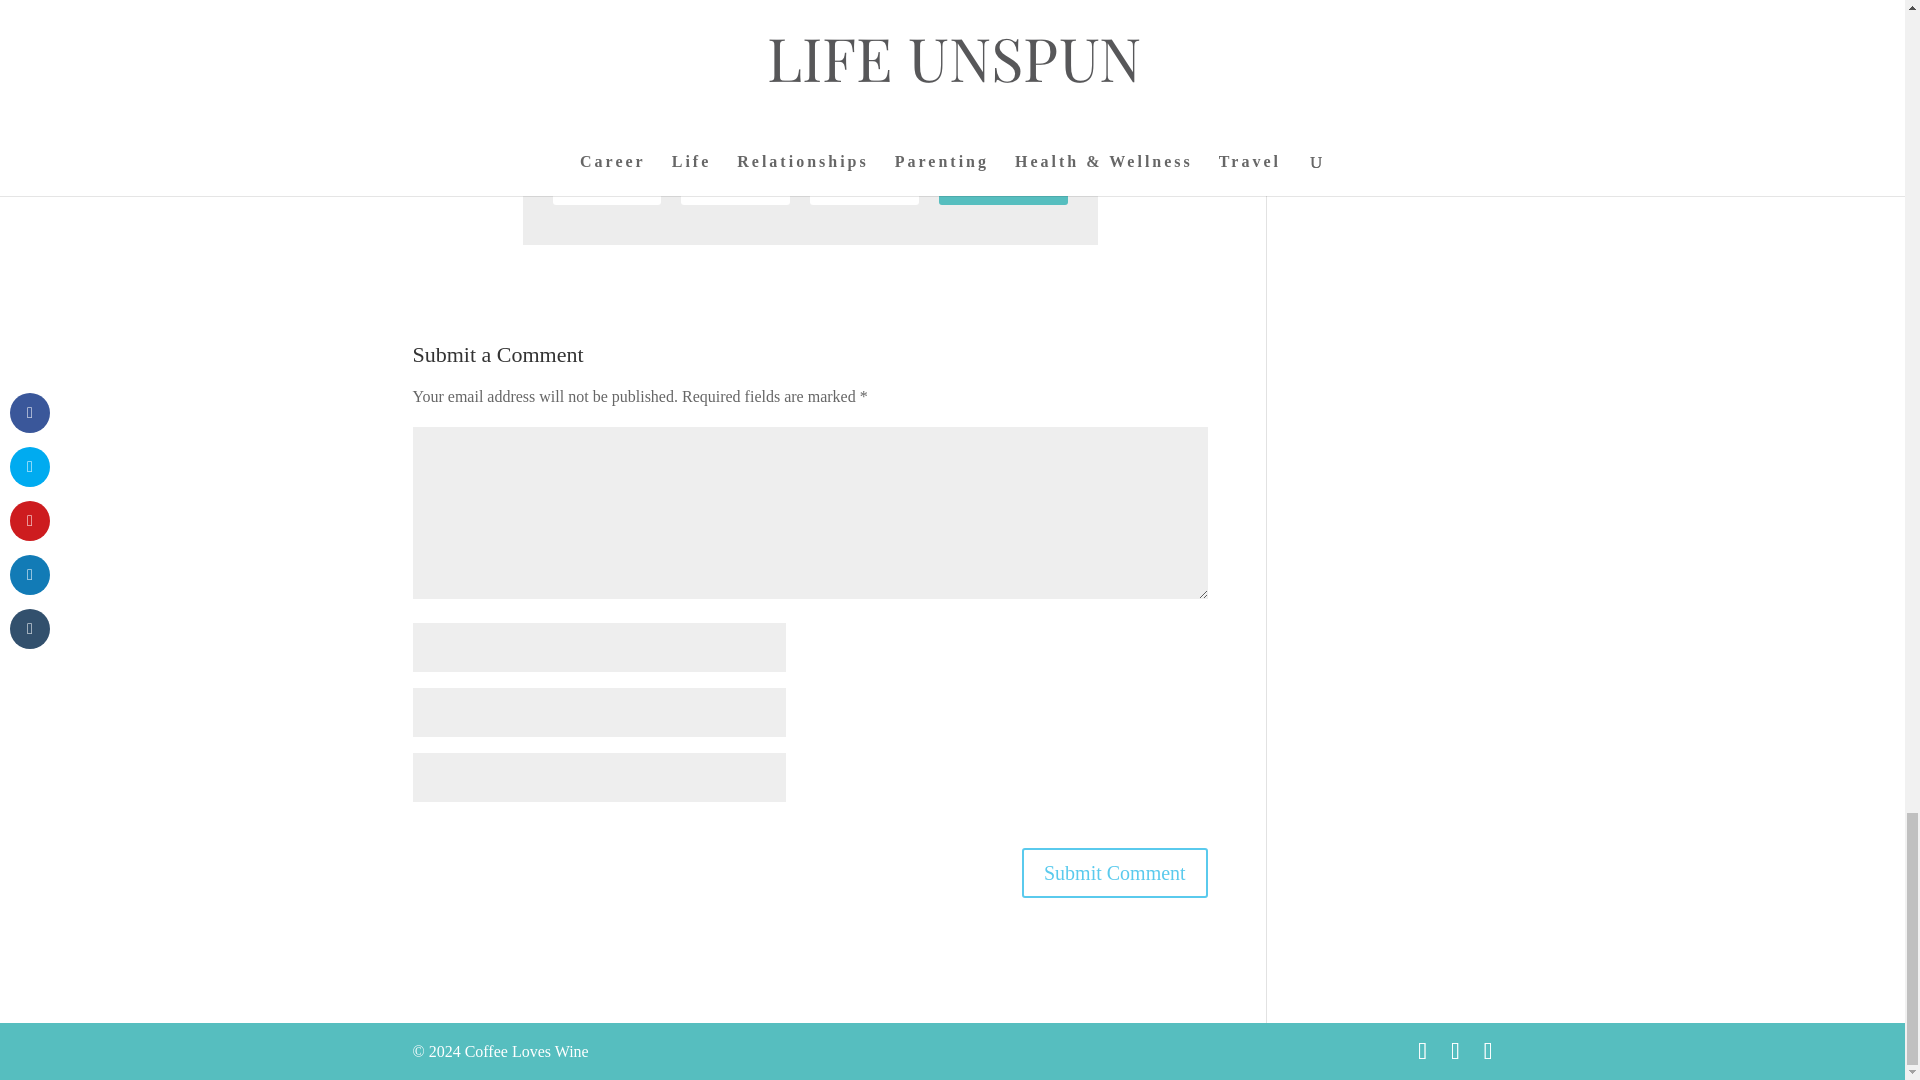 This screenshot has width=1920, height=1080. Describe the element at coordinates (1002, 186) in the screenshot. I see `SUBSCRIBE!` at that location.